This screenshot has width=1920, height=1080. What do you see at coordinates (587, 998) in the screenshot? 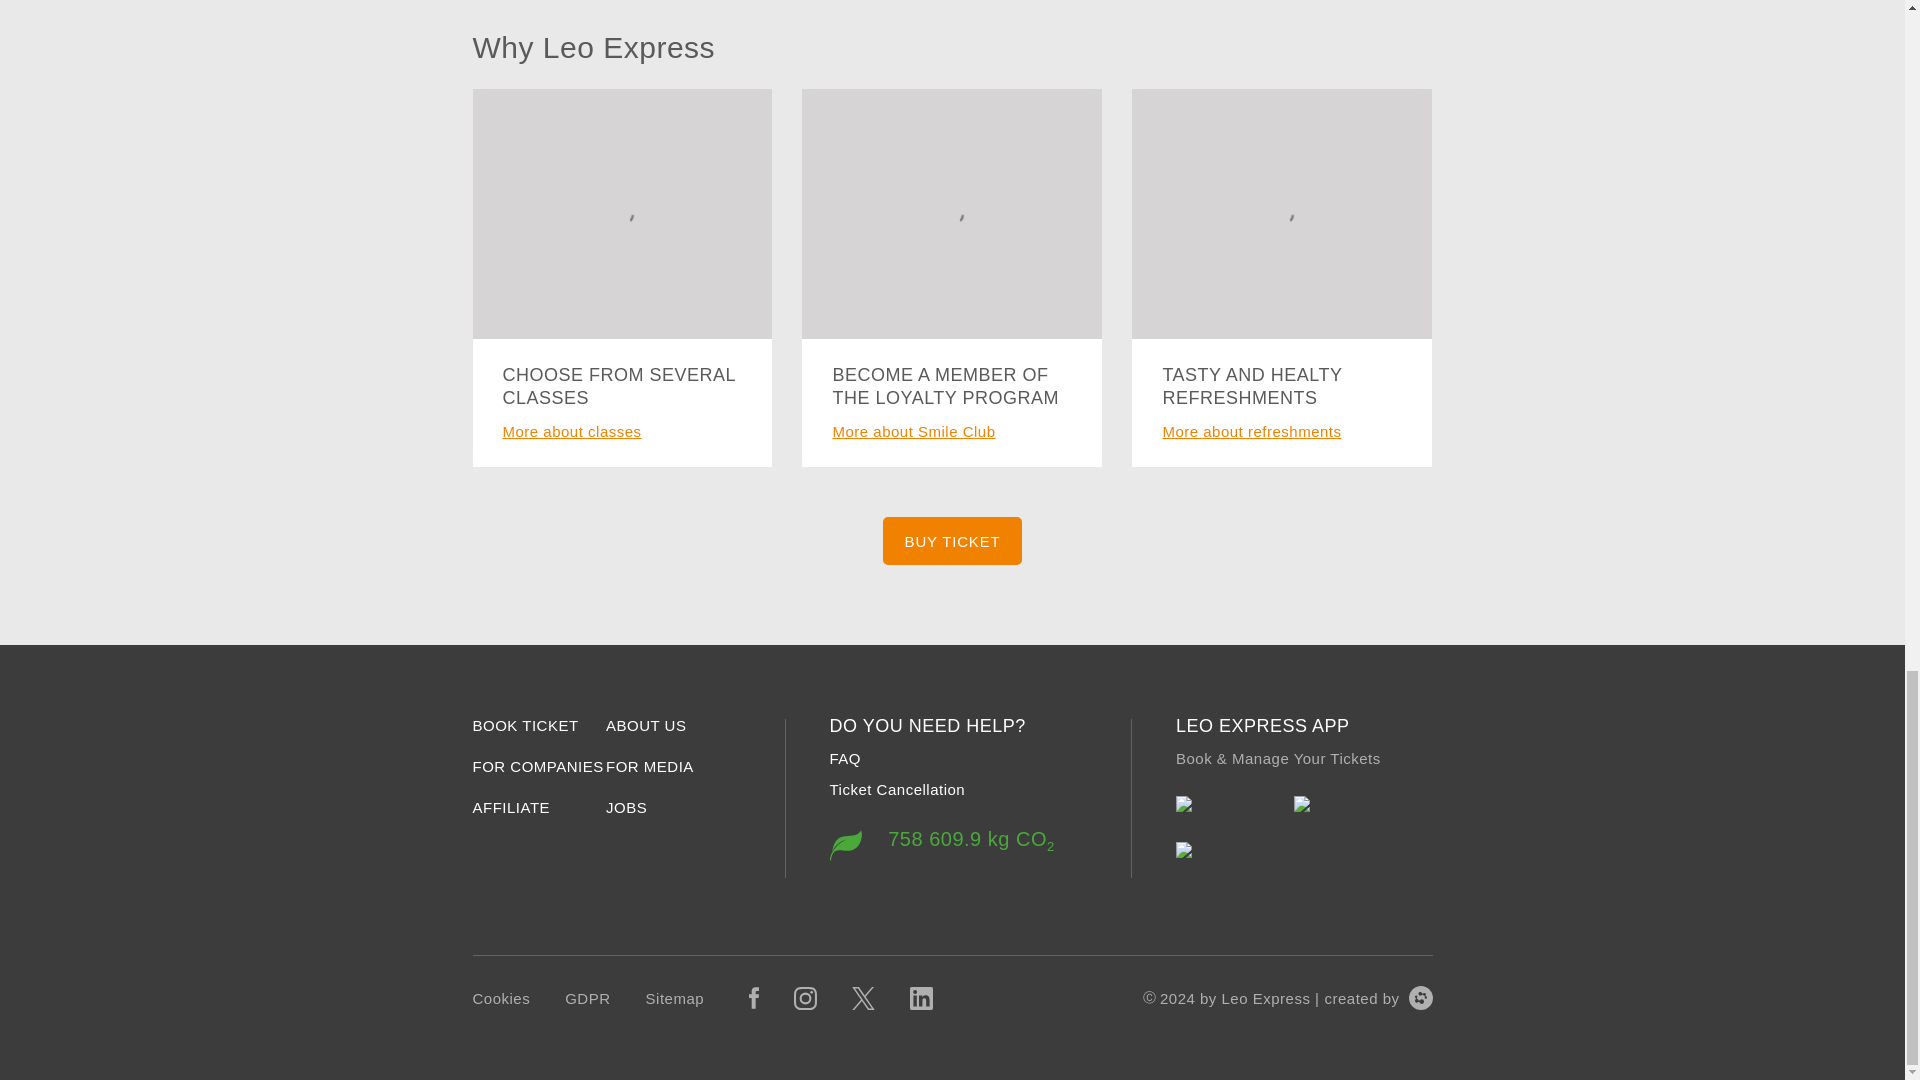
I see `Cookies` at bounding box center [587, 998].